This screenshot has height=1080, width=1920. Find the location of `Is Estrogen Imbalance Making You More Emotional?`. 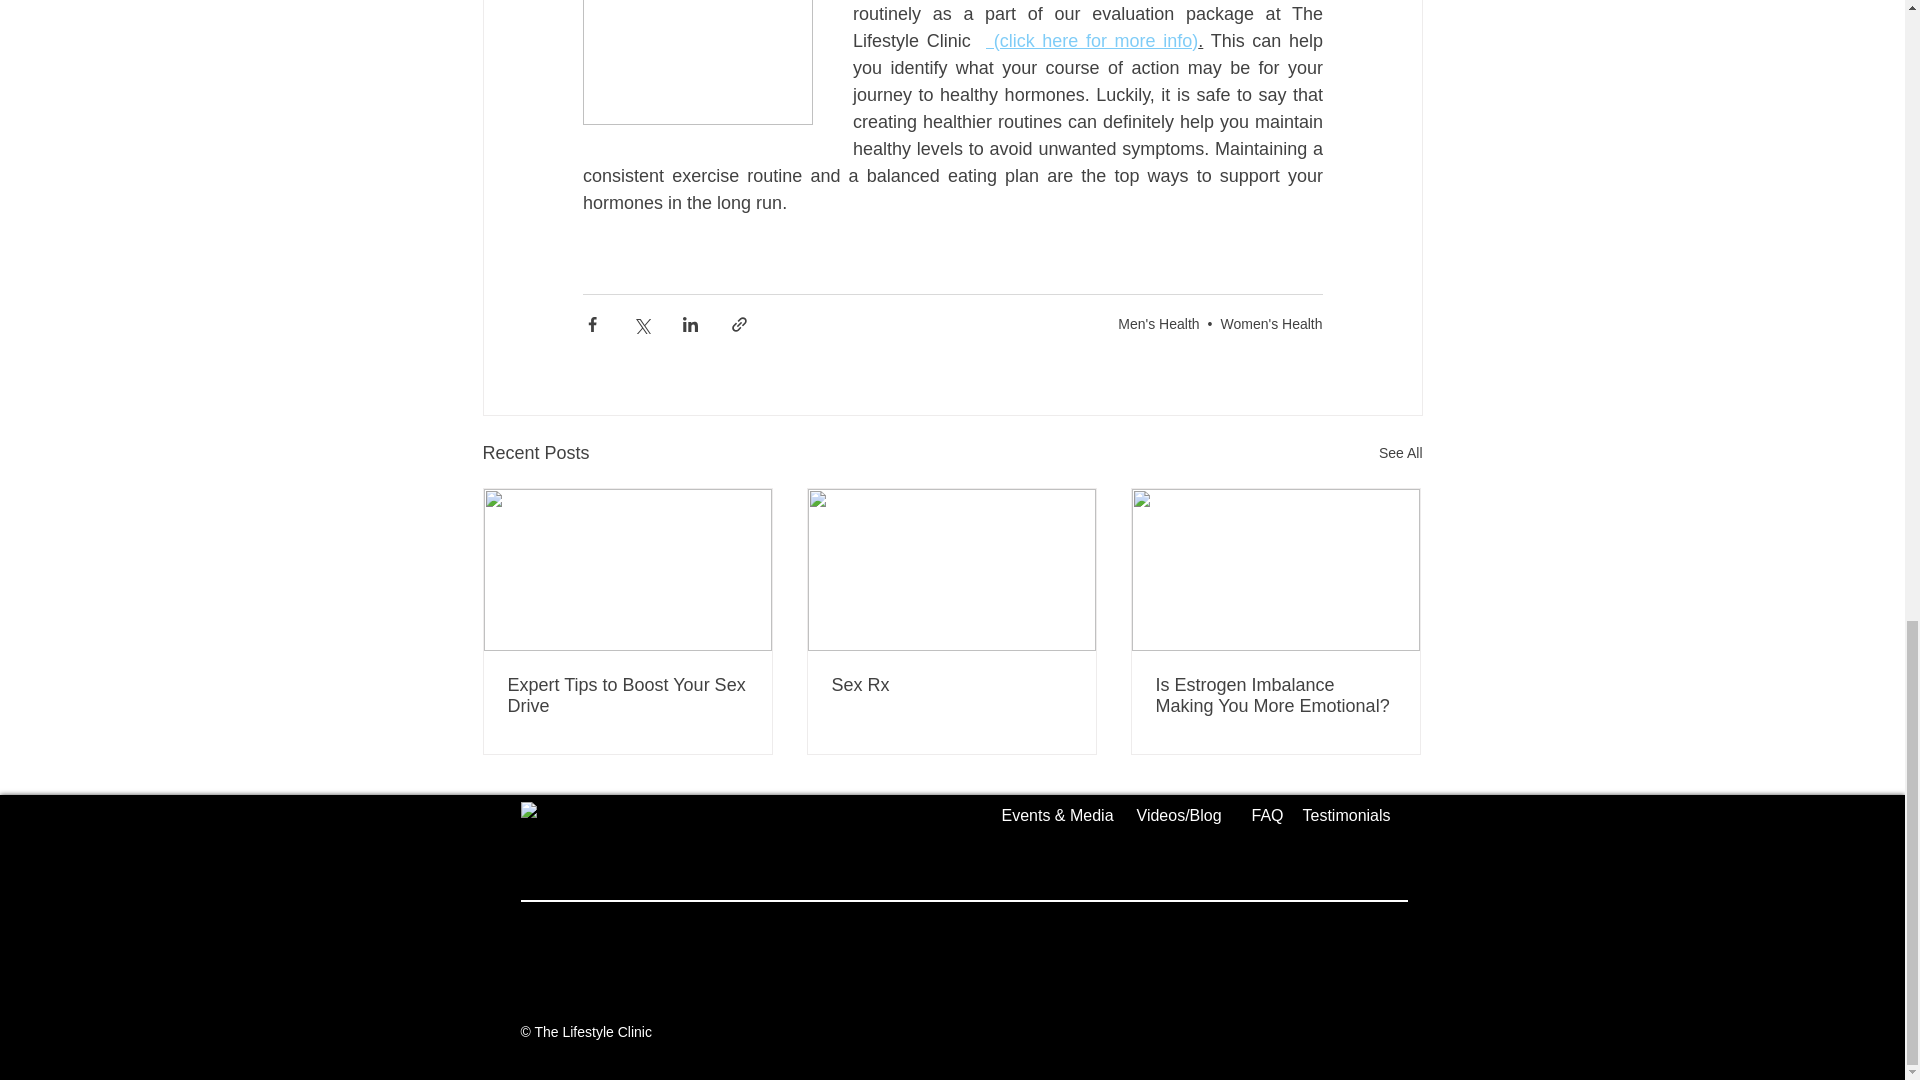

Is Estrogen Imbalance Making You More Emotional? is located at coordinates (1275, 696).